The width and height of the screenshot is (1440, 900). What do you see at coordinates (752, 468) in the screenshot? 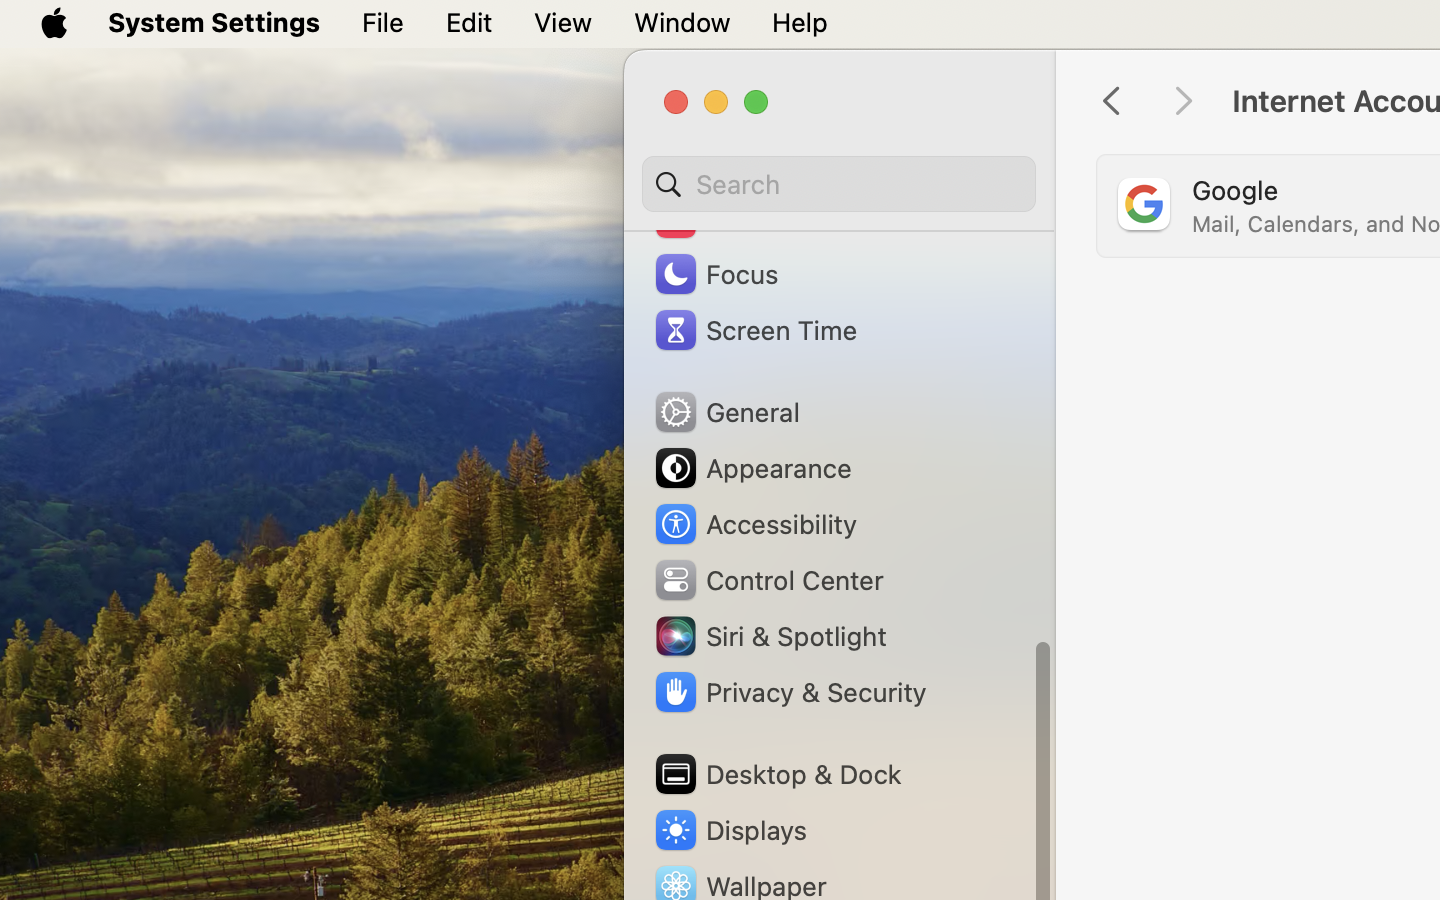
I see `Appearance` at bounding box center [752, 468].